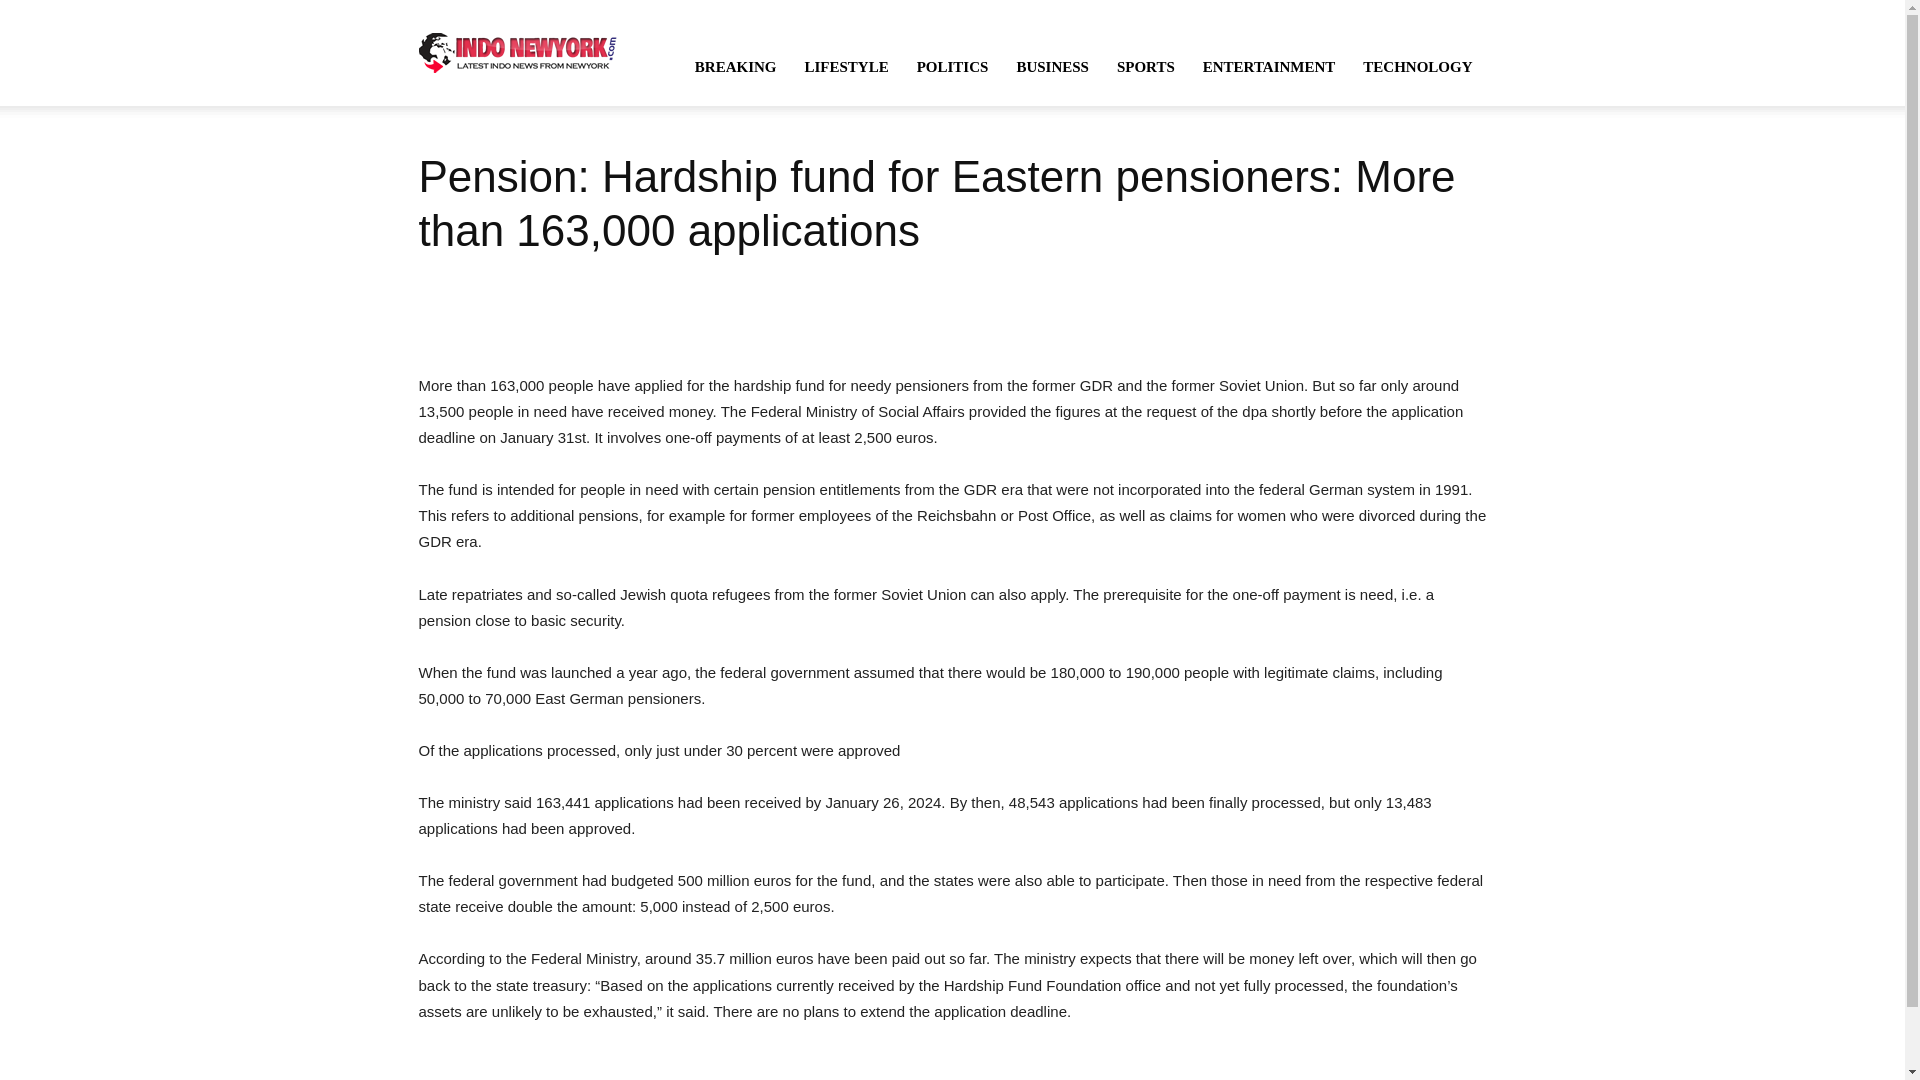 The width and height of the screenshot is (1920, 1080). Describe the element at coordinates (846, 66) in the screenshot. I see `LIFESTYLE` at that location.